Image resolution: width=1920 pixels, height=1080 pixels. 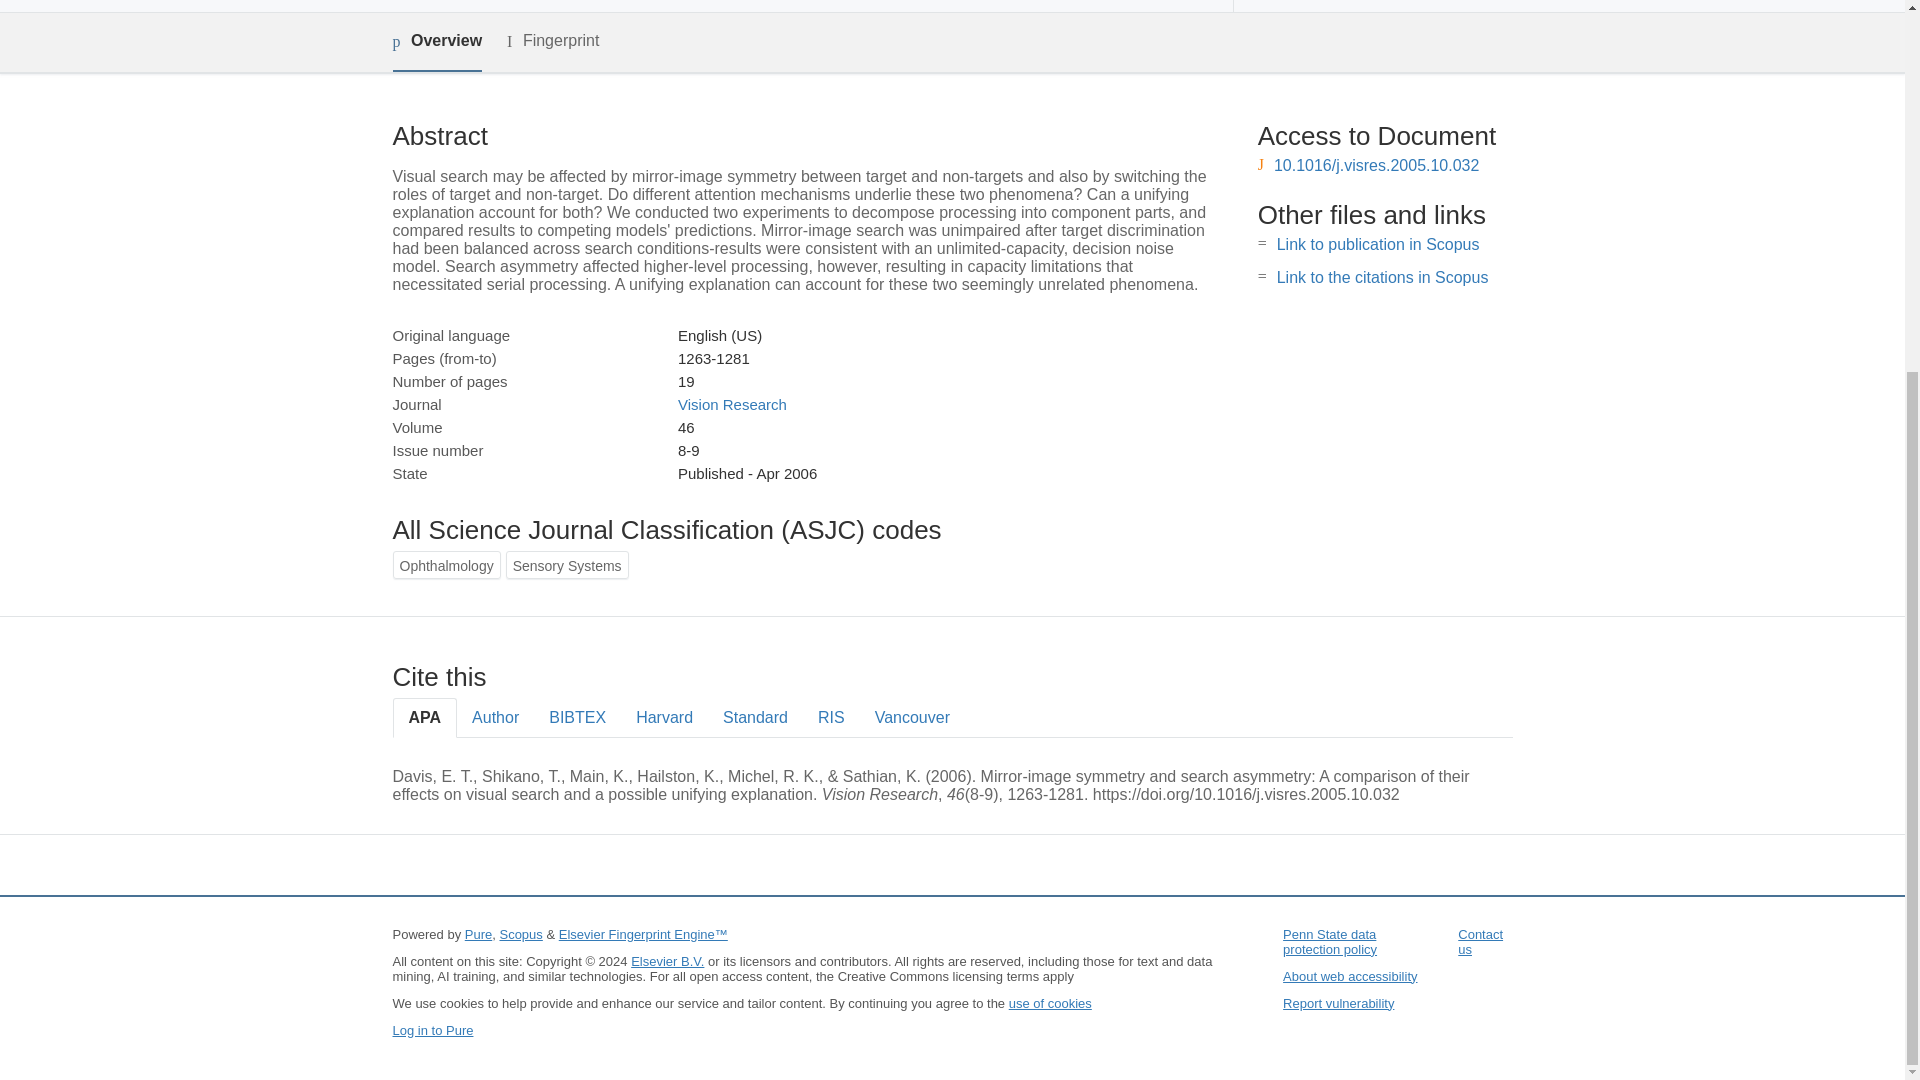 I want to click on use of cookies, so click(x=1050, y=1002).